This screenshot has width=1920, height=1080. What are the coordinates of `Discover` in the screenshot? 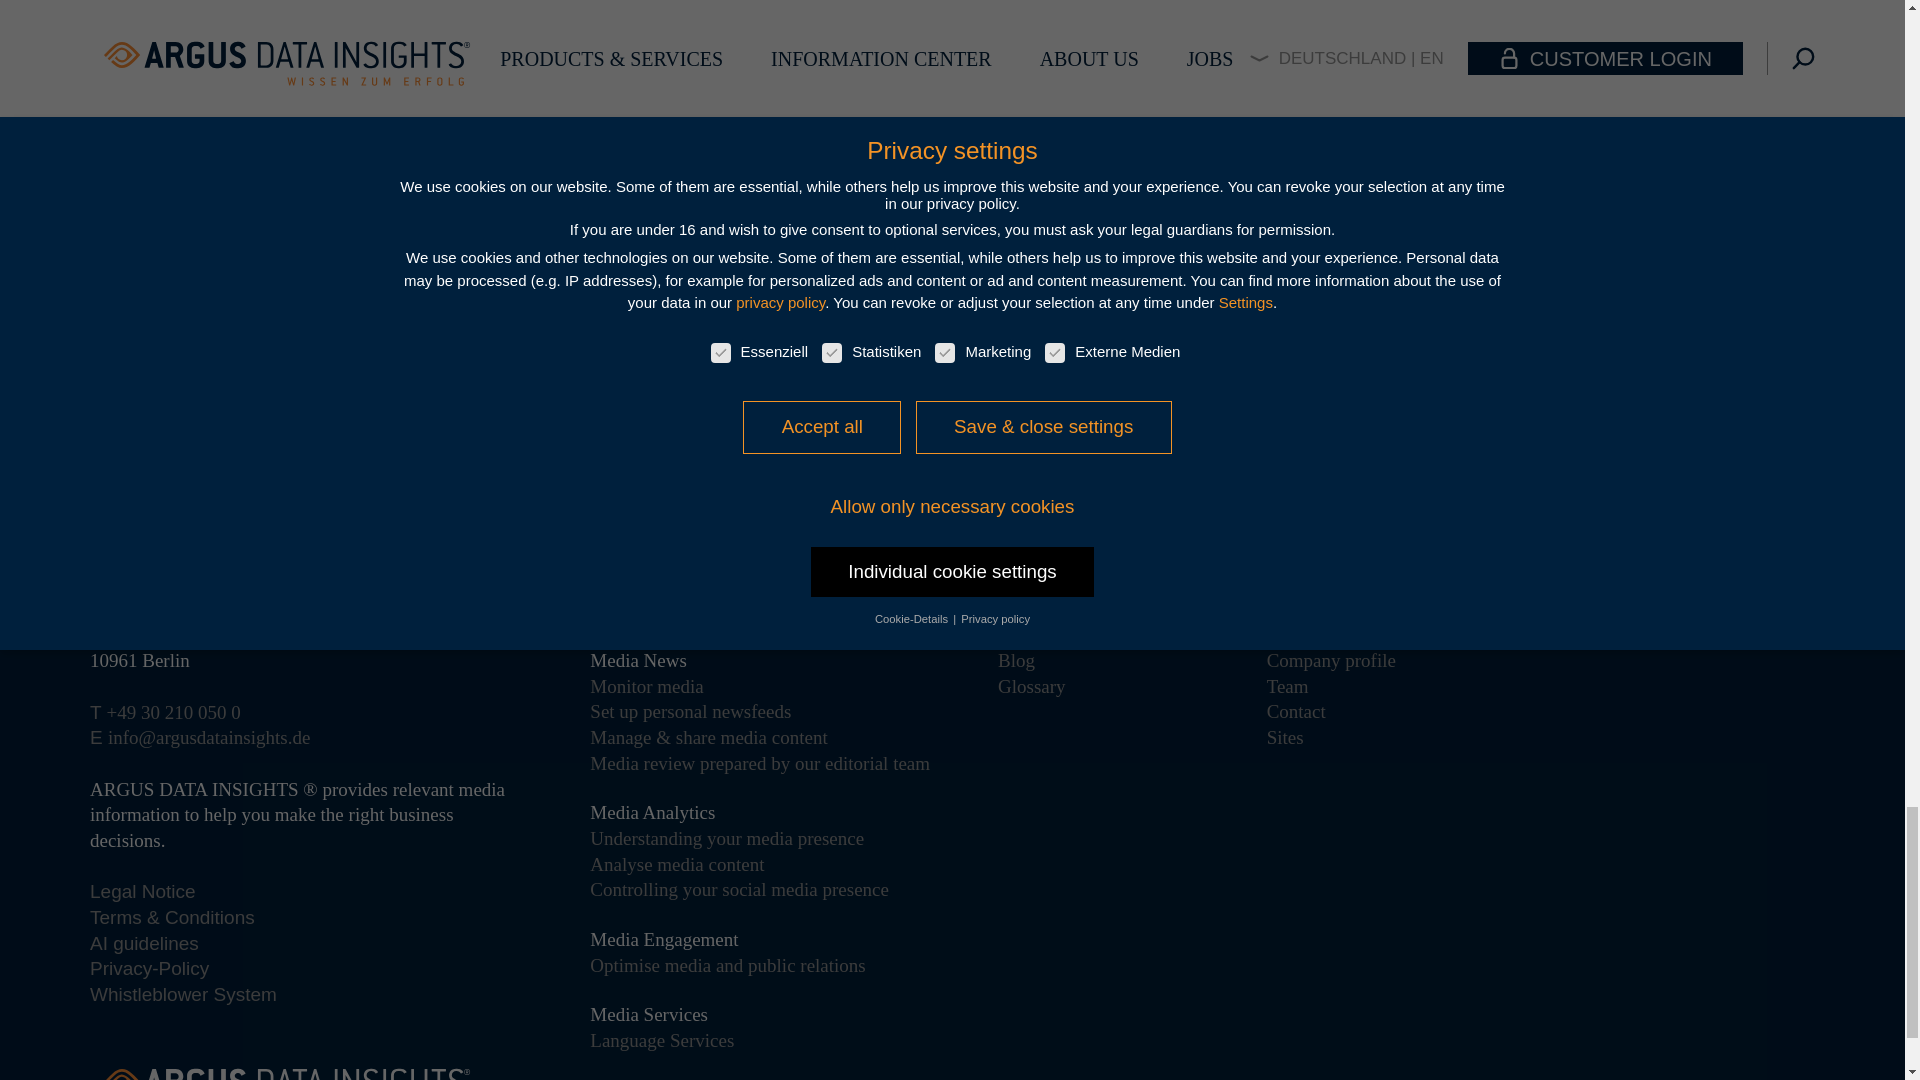 It's located at (438, 414).